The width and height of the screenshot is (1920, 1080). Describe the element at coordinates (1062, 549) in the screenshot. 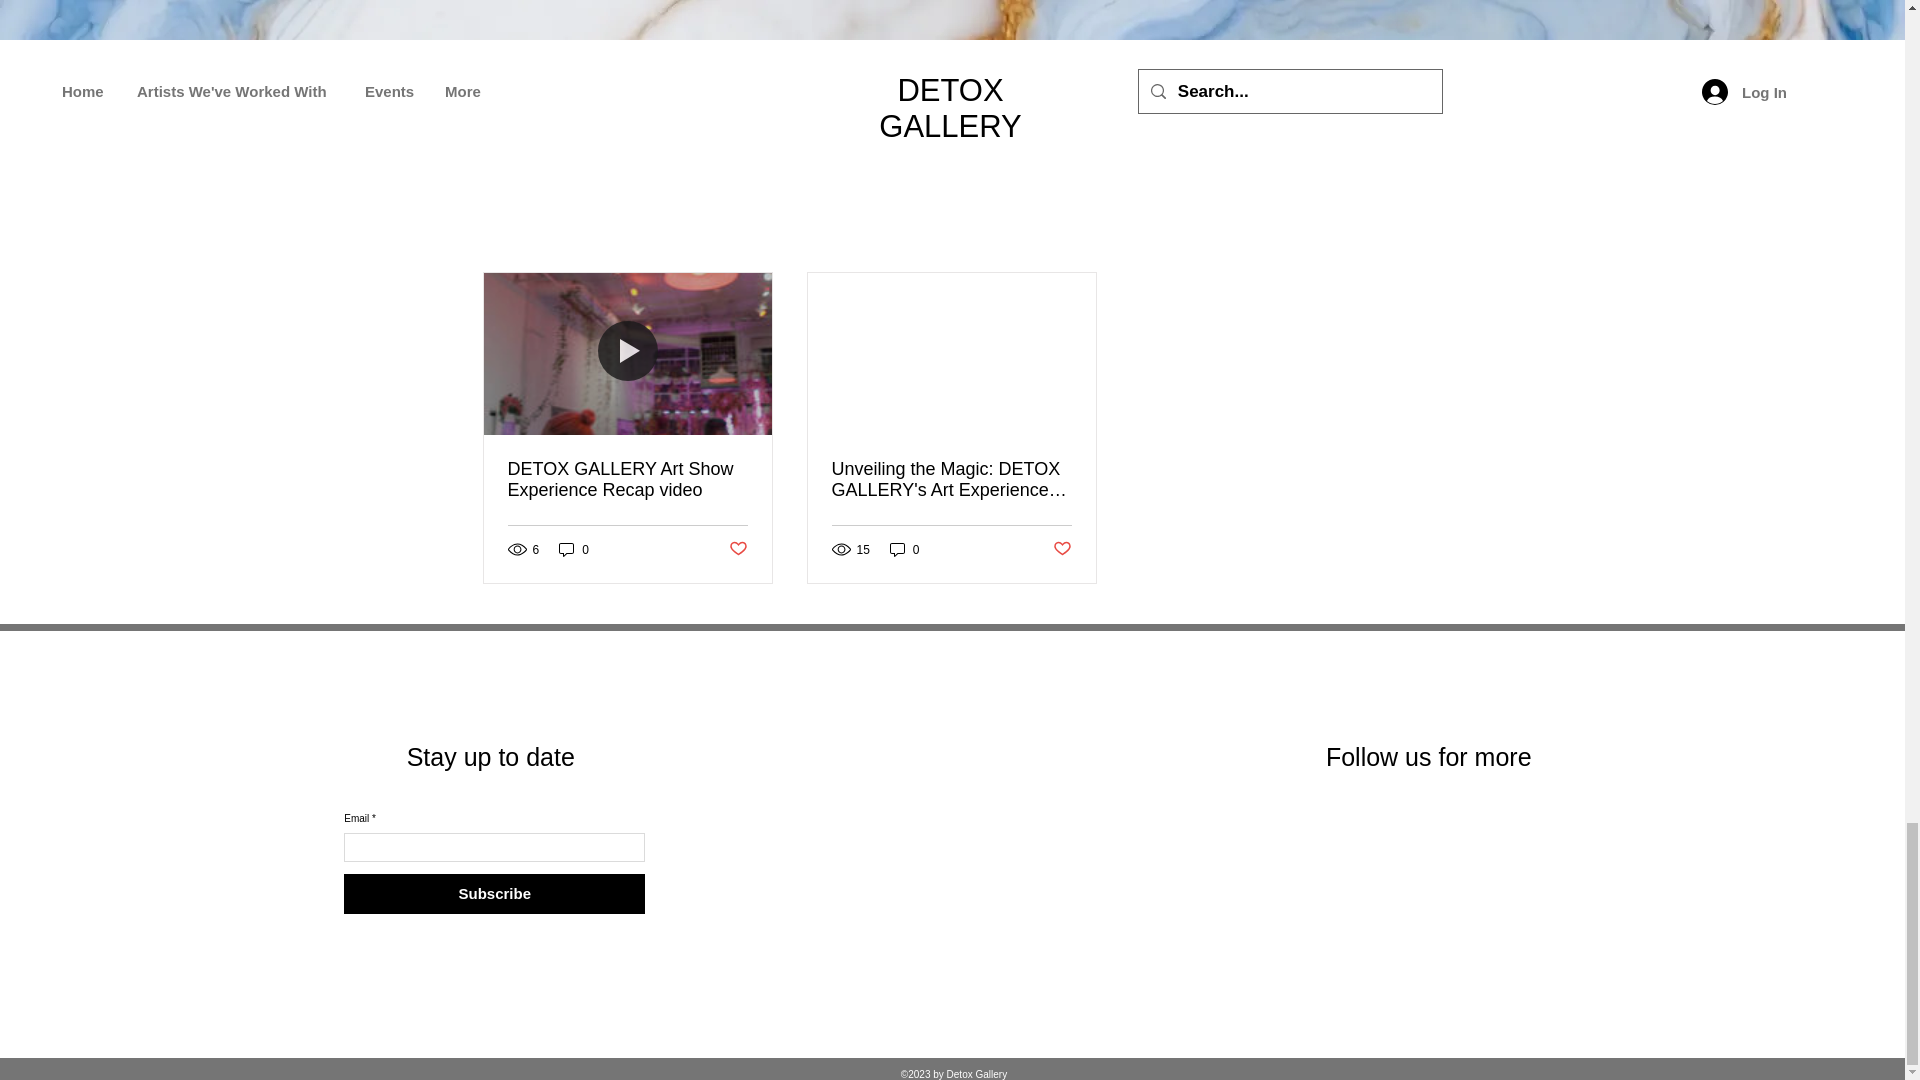

I see `Post not marked as liked` at that location.